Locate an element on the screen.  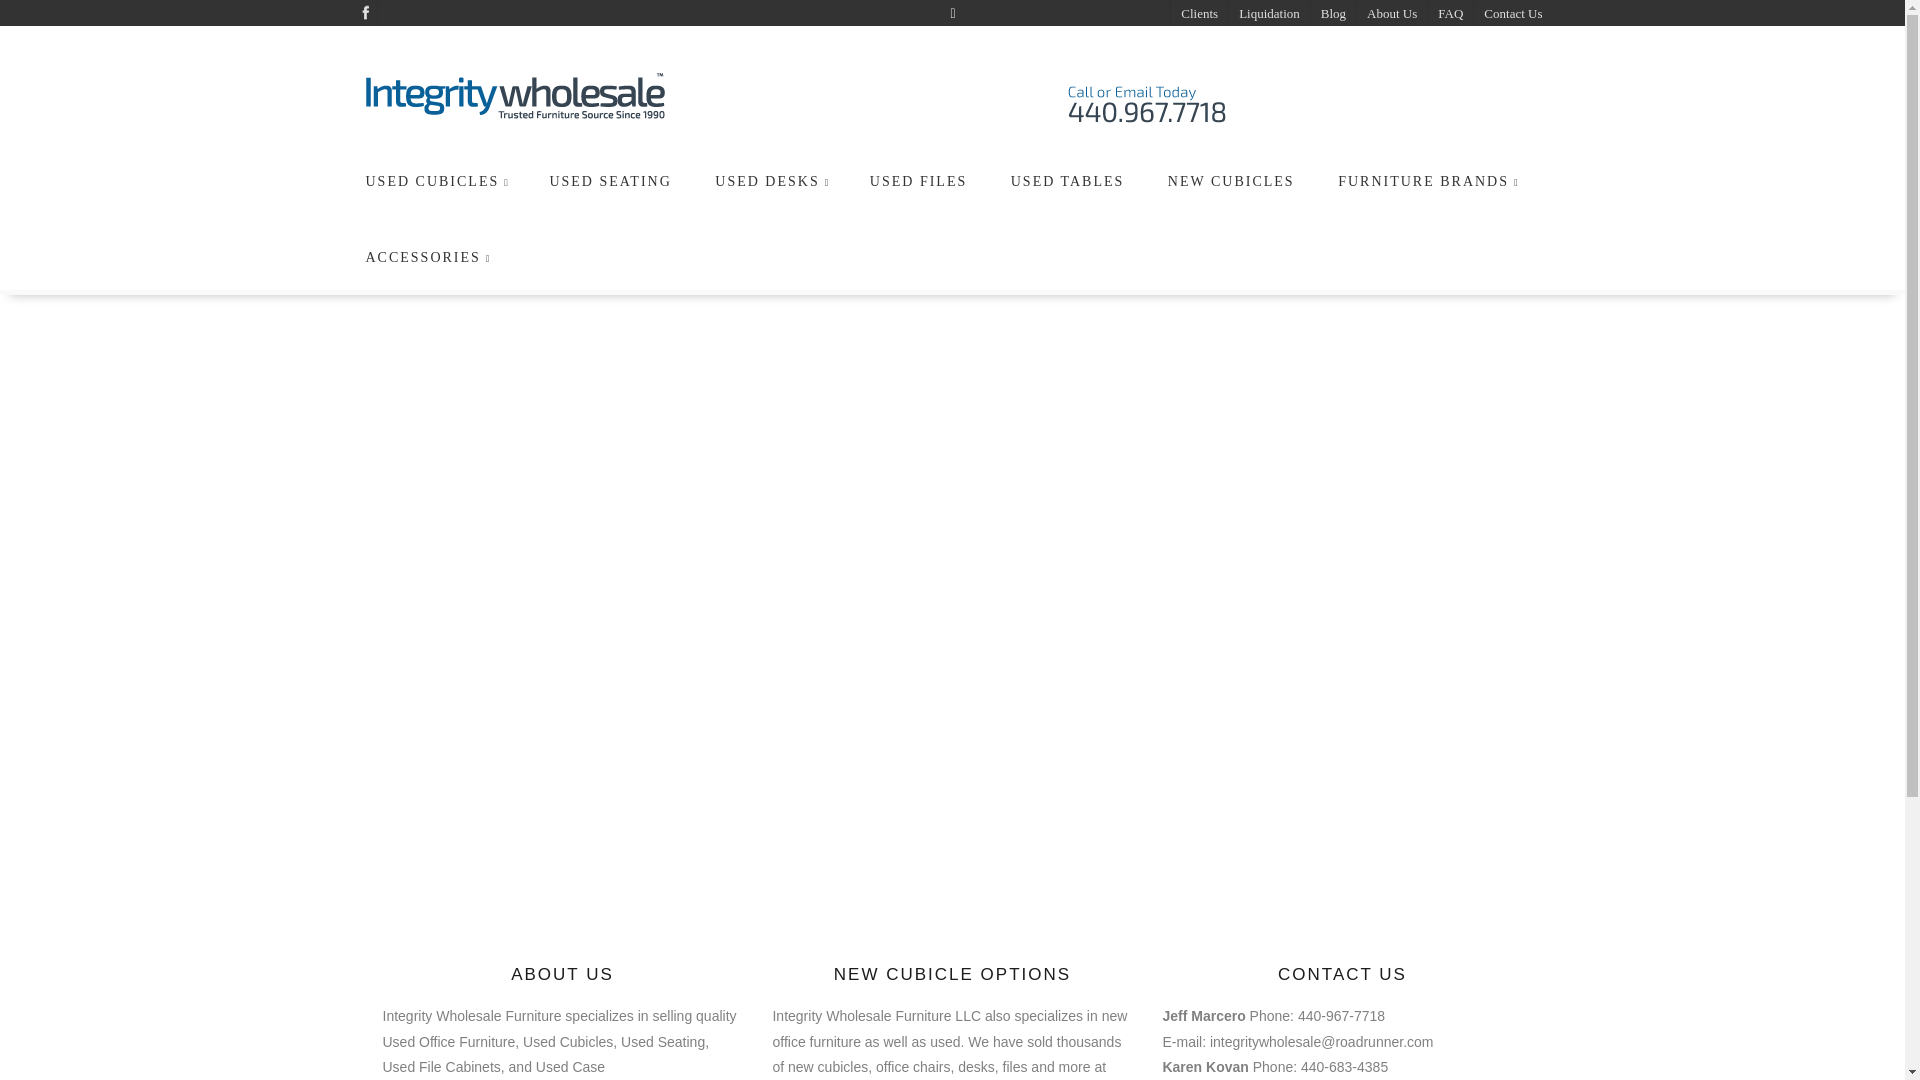
Clients is located at coordinates (1198, 14).